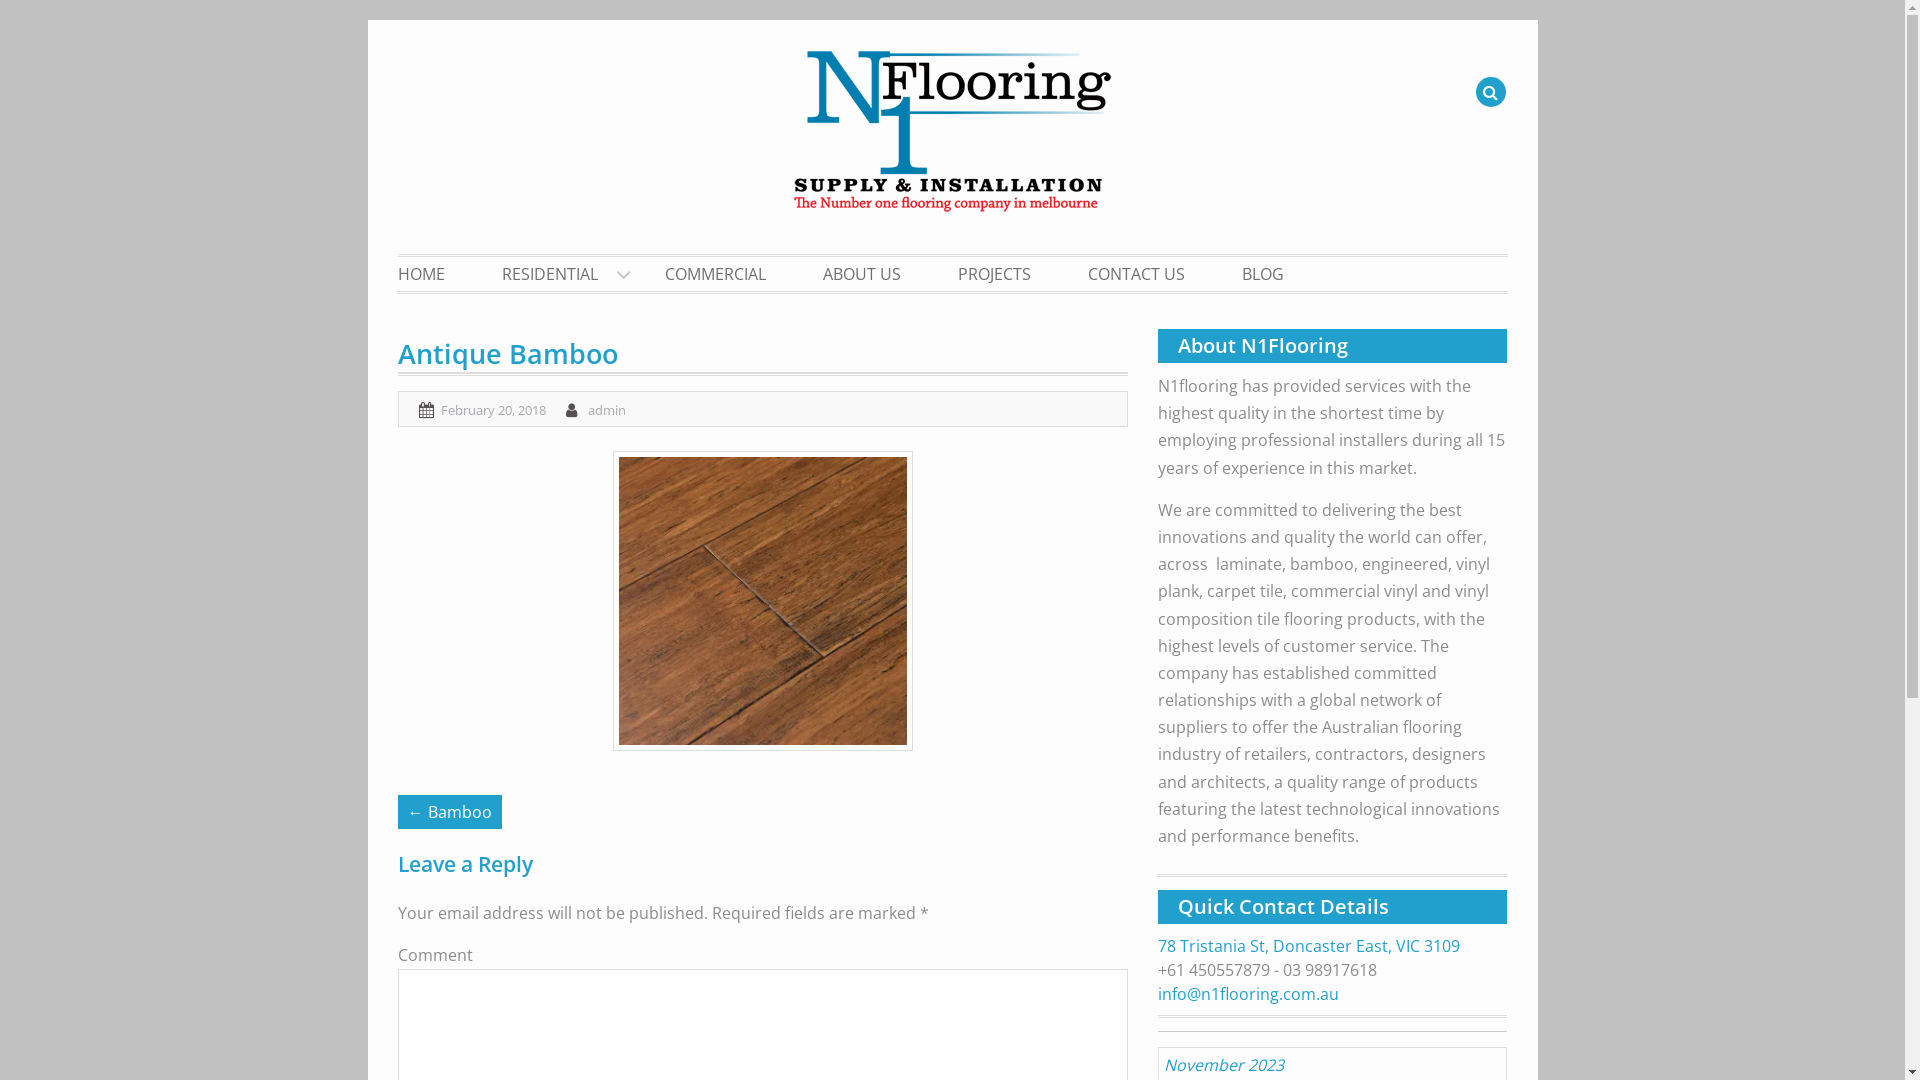  What do you see at coordinates (1136, 274) in the screenshot?
I see `CONTACT US` at bounding box center [1136, 274].